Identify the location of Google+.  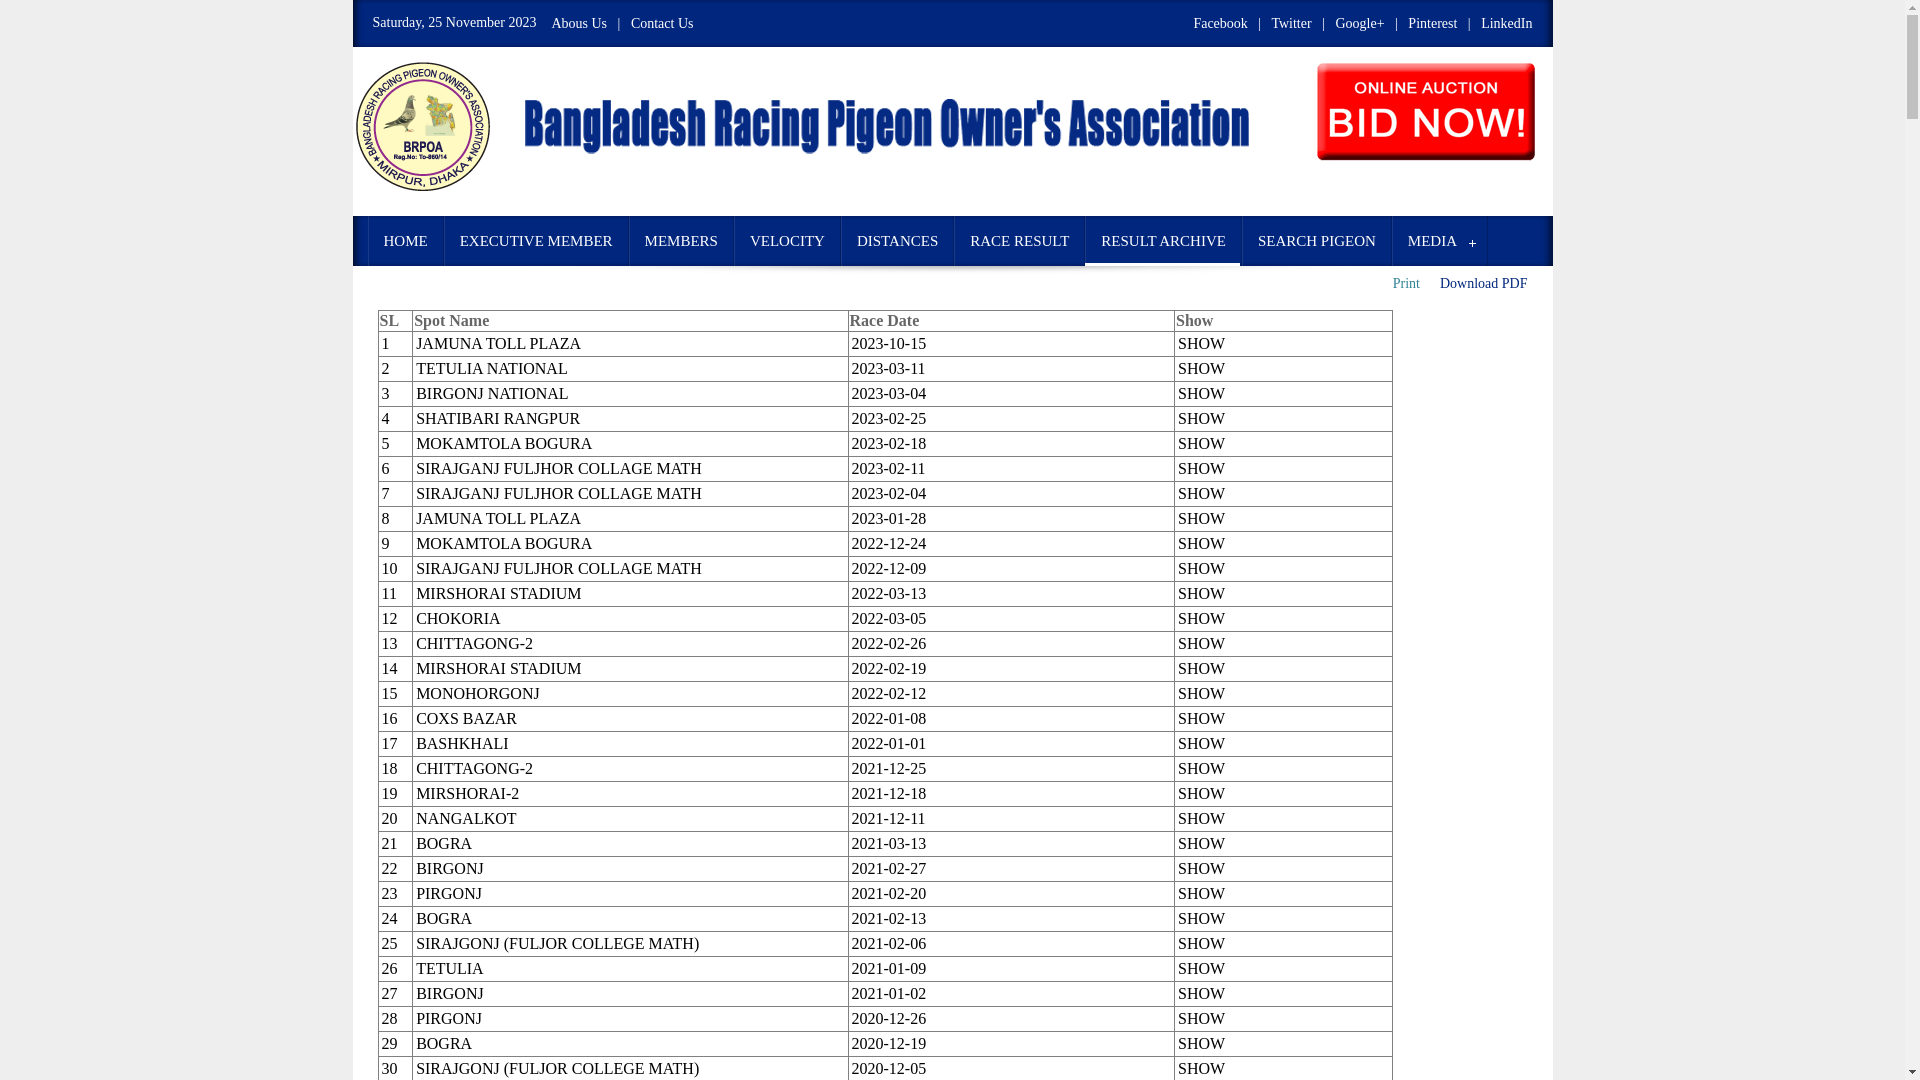
(1360, 24).